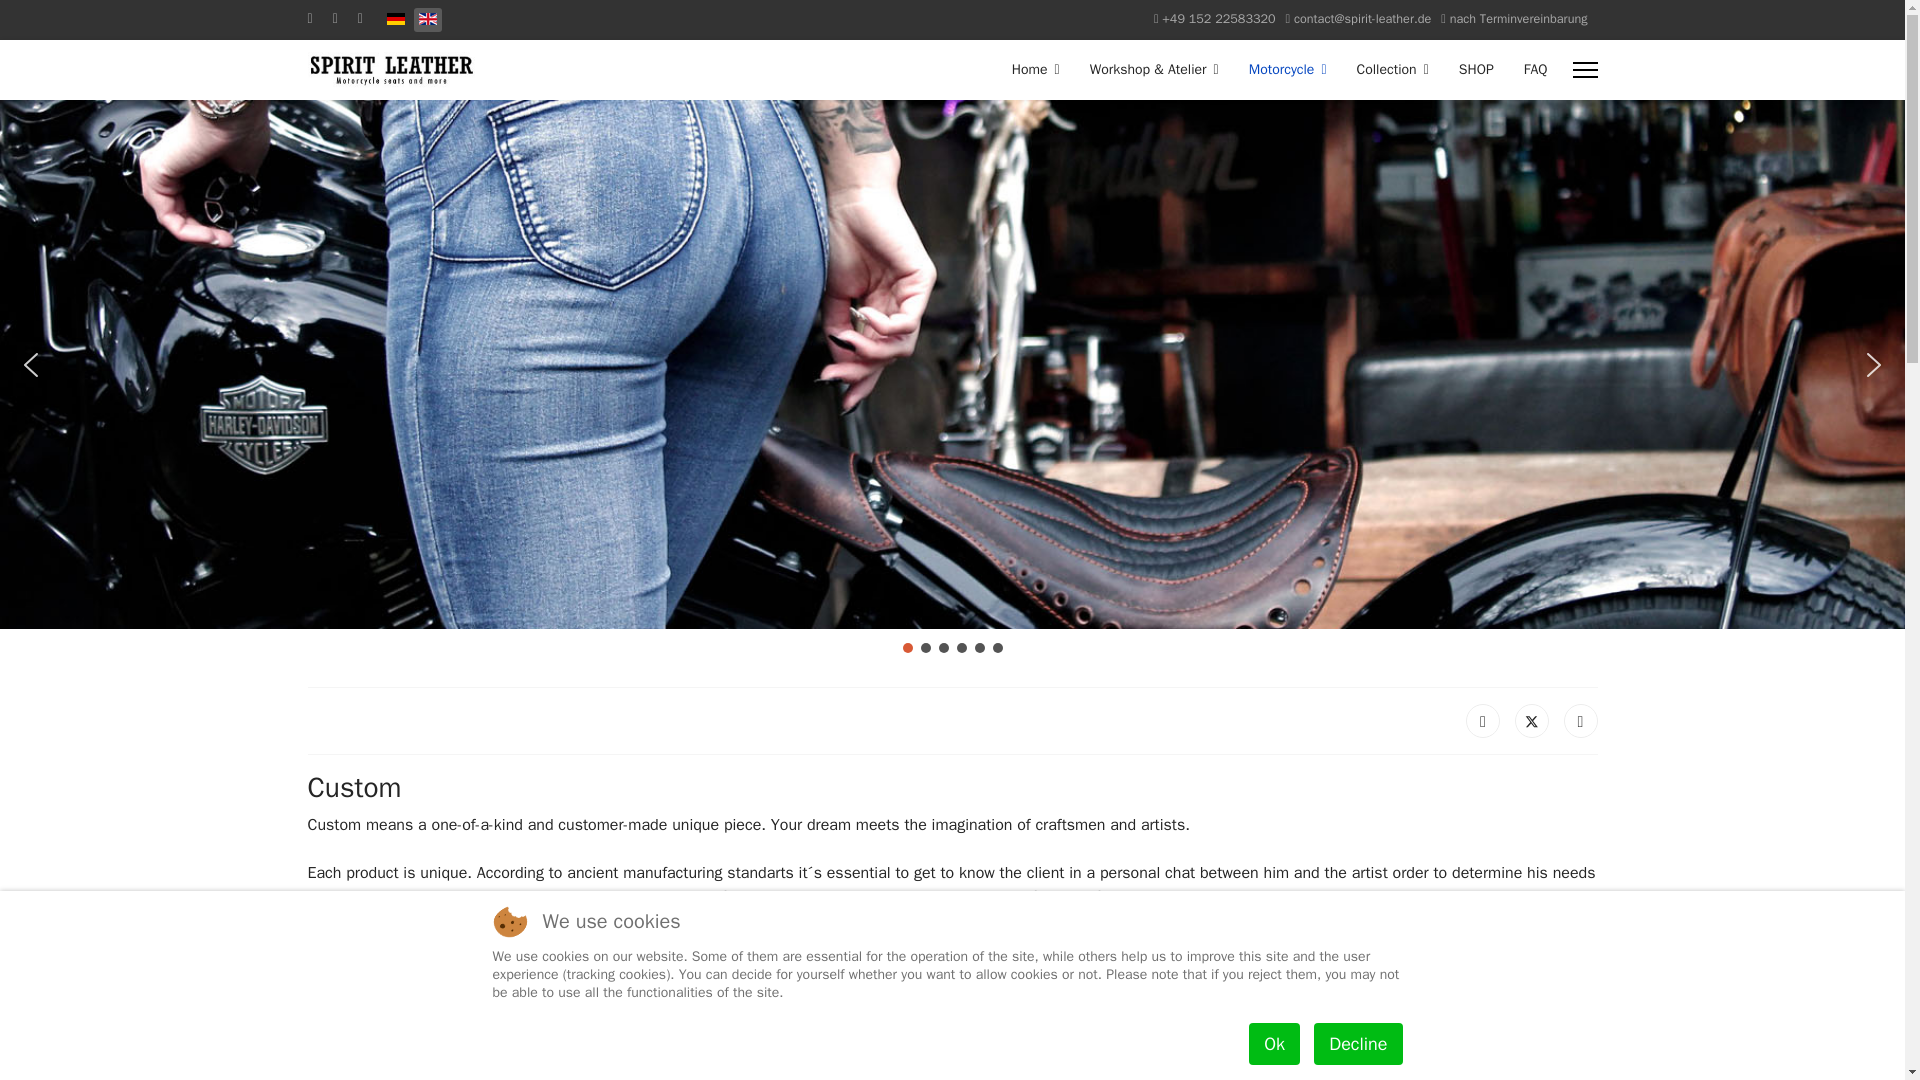 The height and width of the screenshot is (1080, 1920). What do you see at coordinates (1392, 70) in the screenshot?
I see `Collection` at bounding box center [1392, 70].